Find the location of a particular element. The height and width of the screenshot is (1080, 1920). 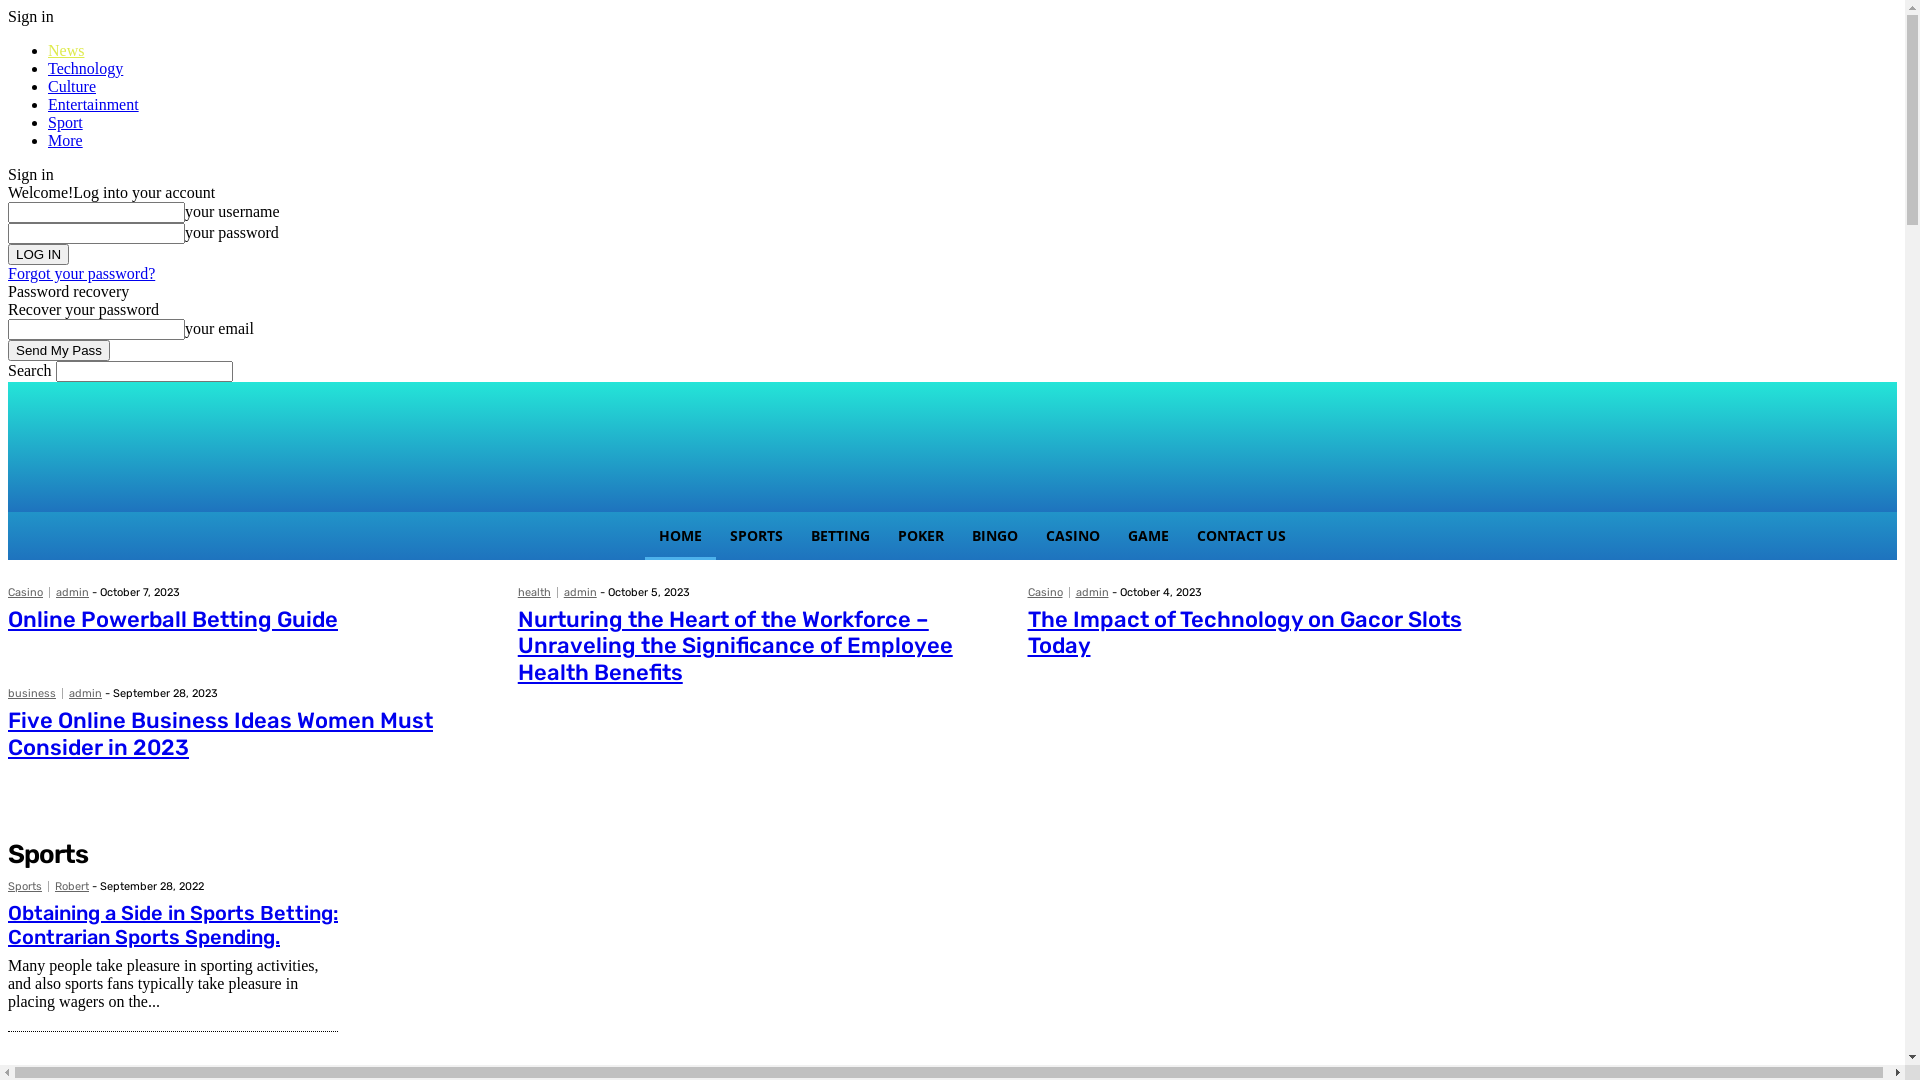

Casino is located at coordinates (29, 592).